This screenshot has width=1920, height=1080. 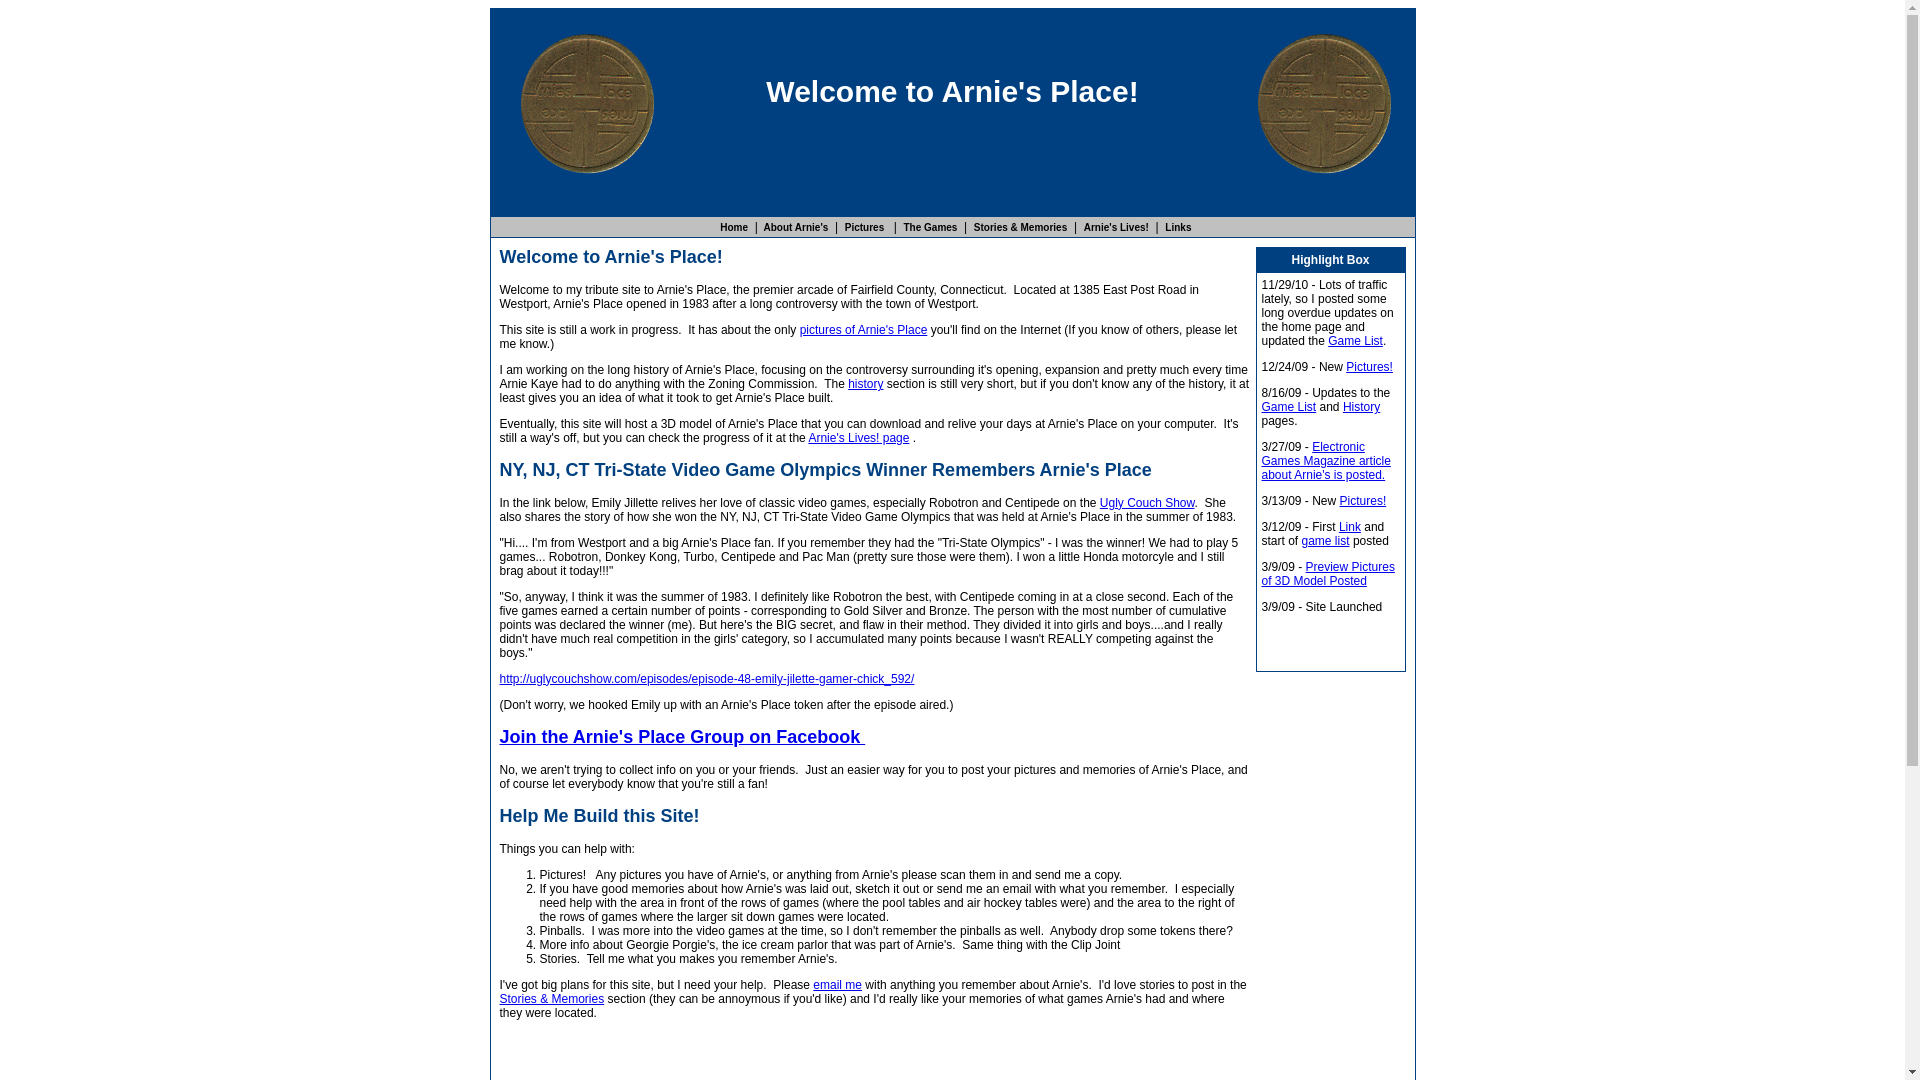 I want to click on Game List, so click(x=1355, y=340).